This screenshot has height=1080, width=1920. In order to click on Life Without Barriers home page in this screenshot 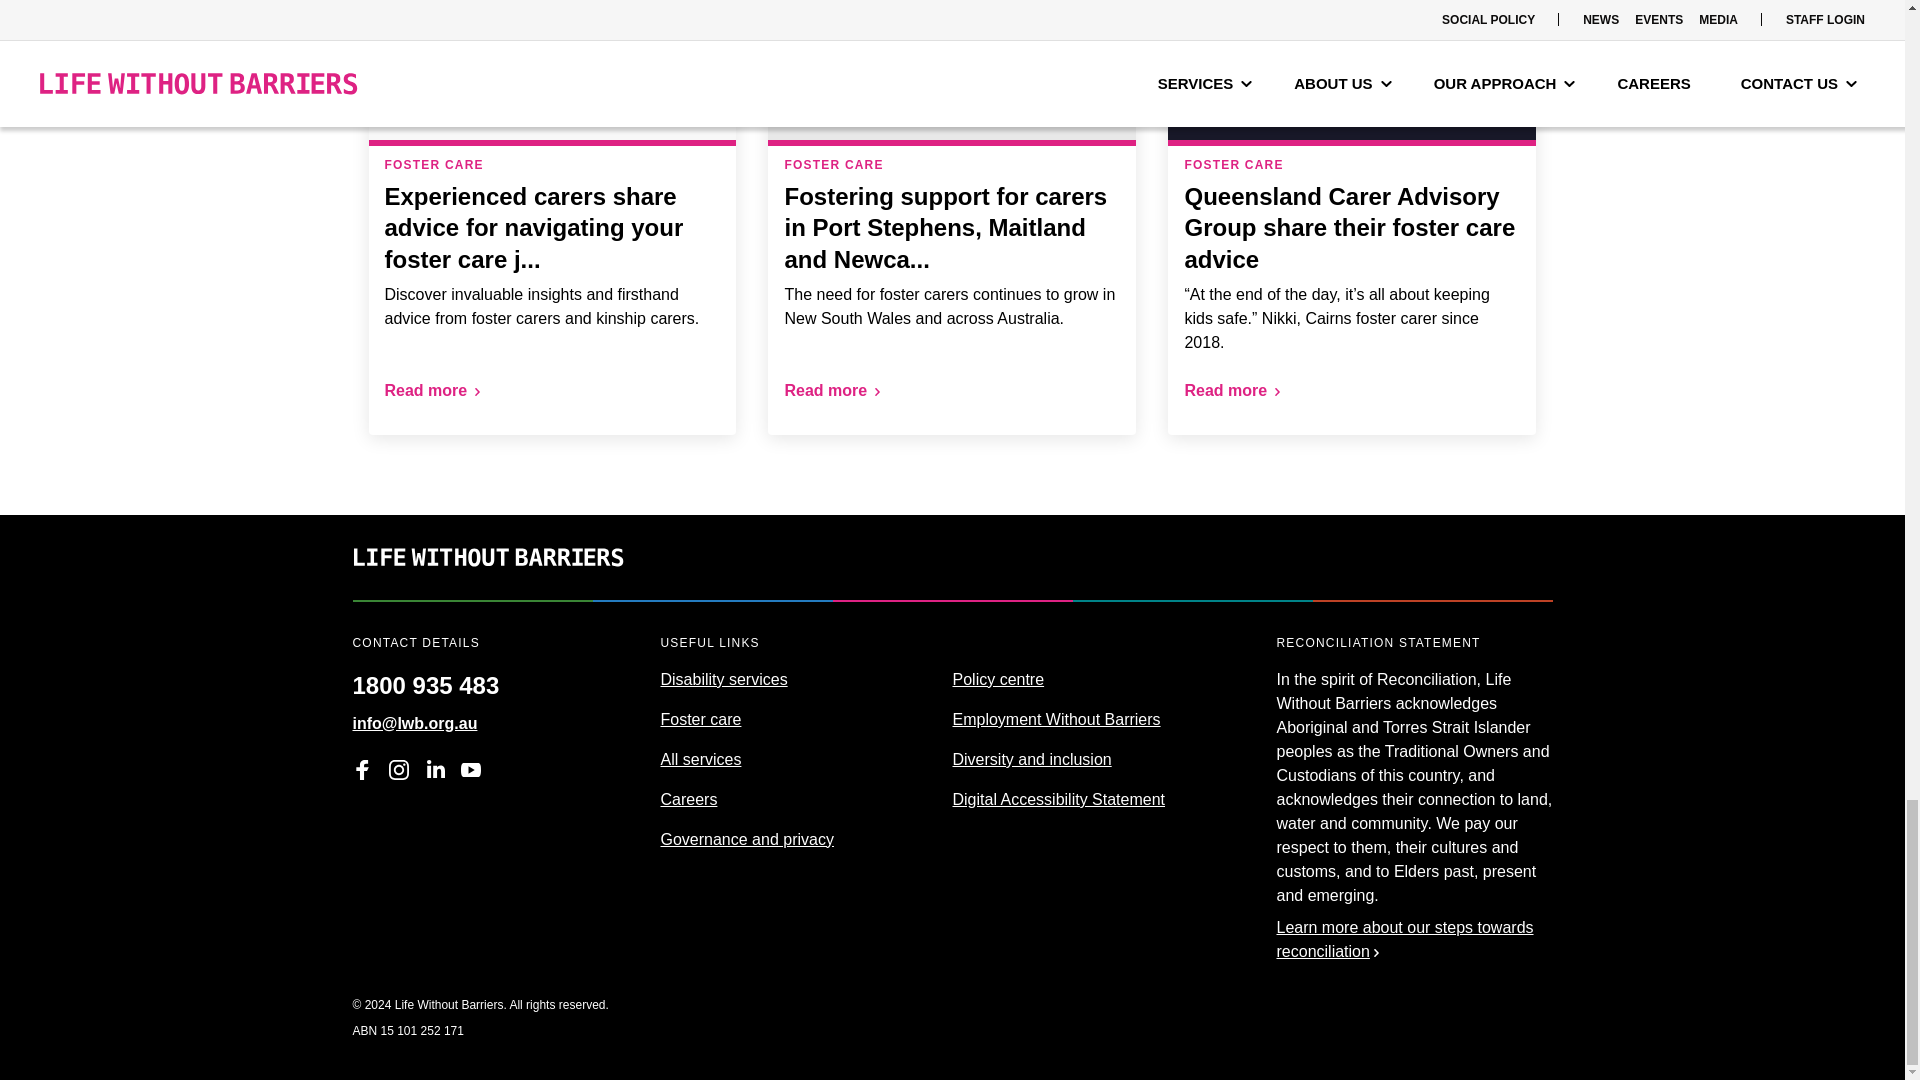, I will do `click(486, 587)`.